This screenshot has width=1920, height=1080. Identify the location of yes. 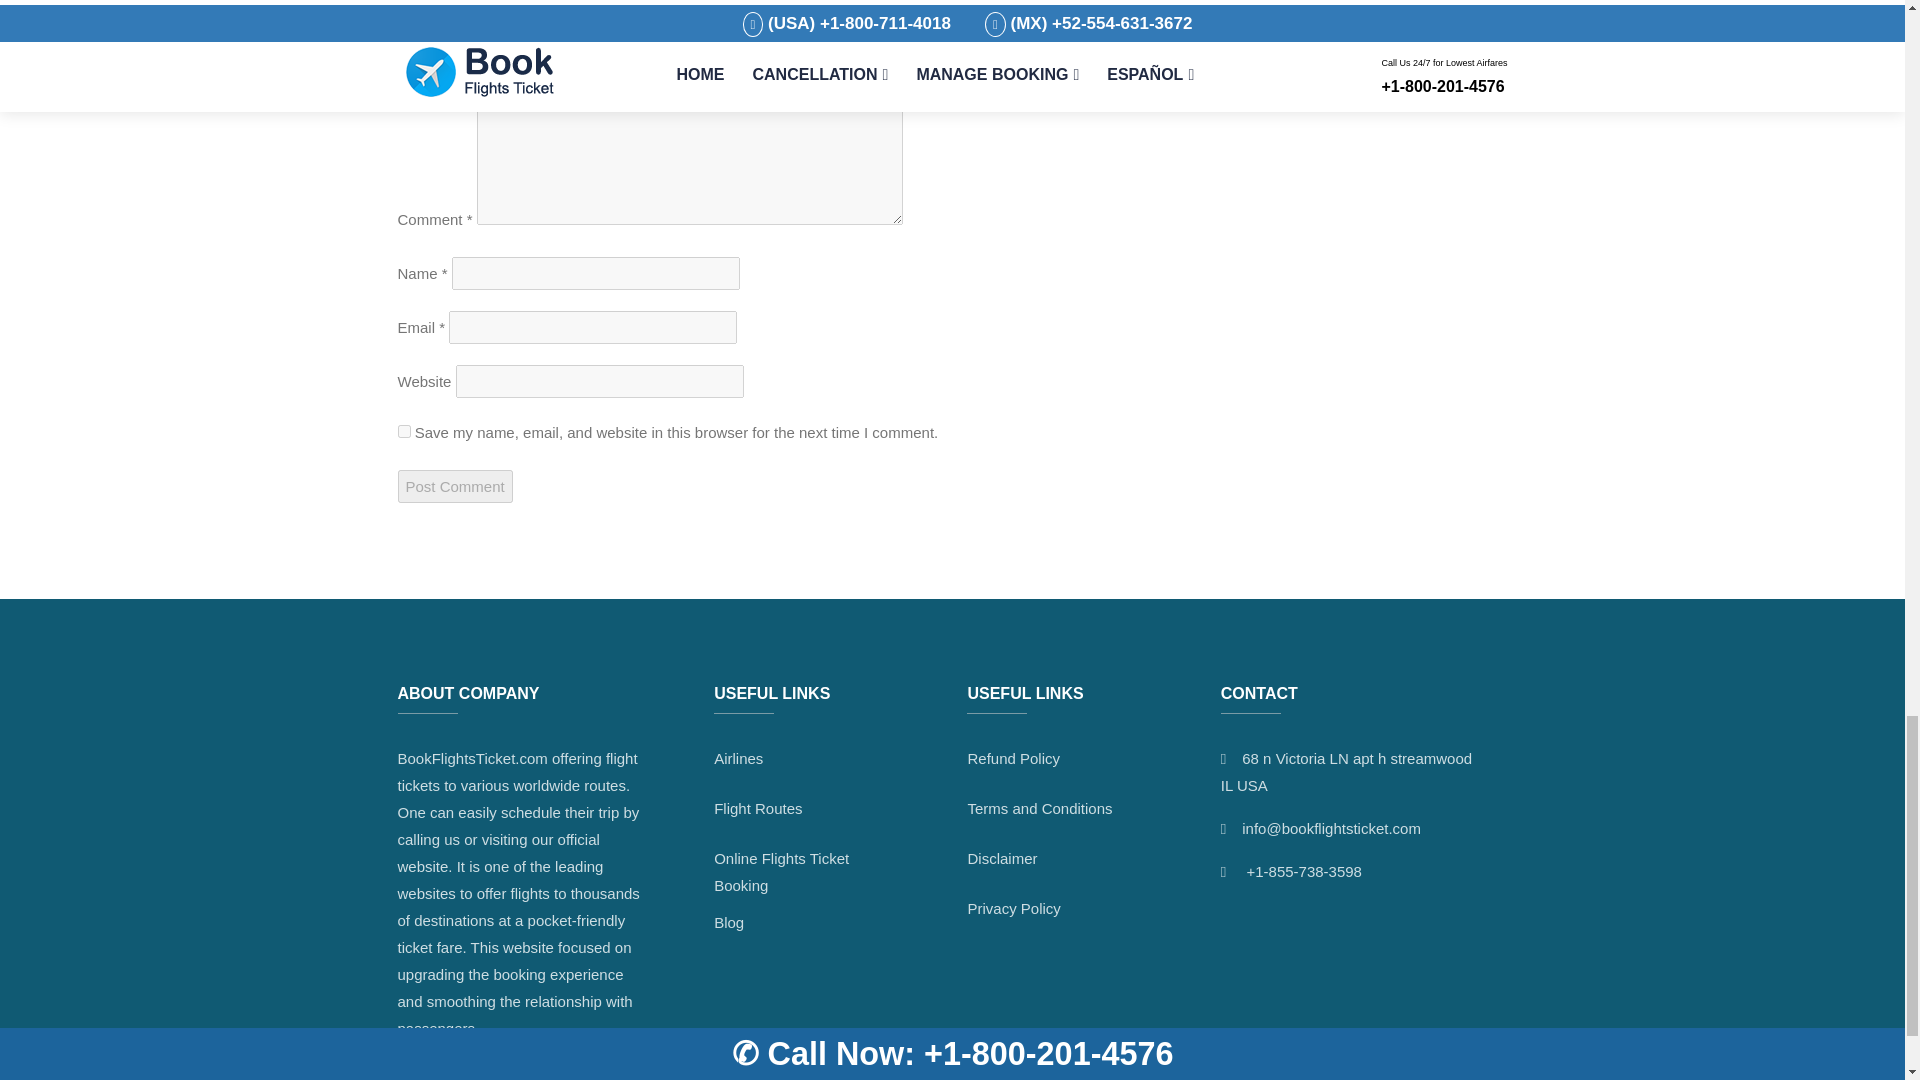
(404, 432).